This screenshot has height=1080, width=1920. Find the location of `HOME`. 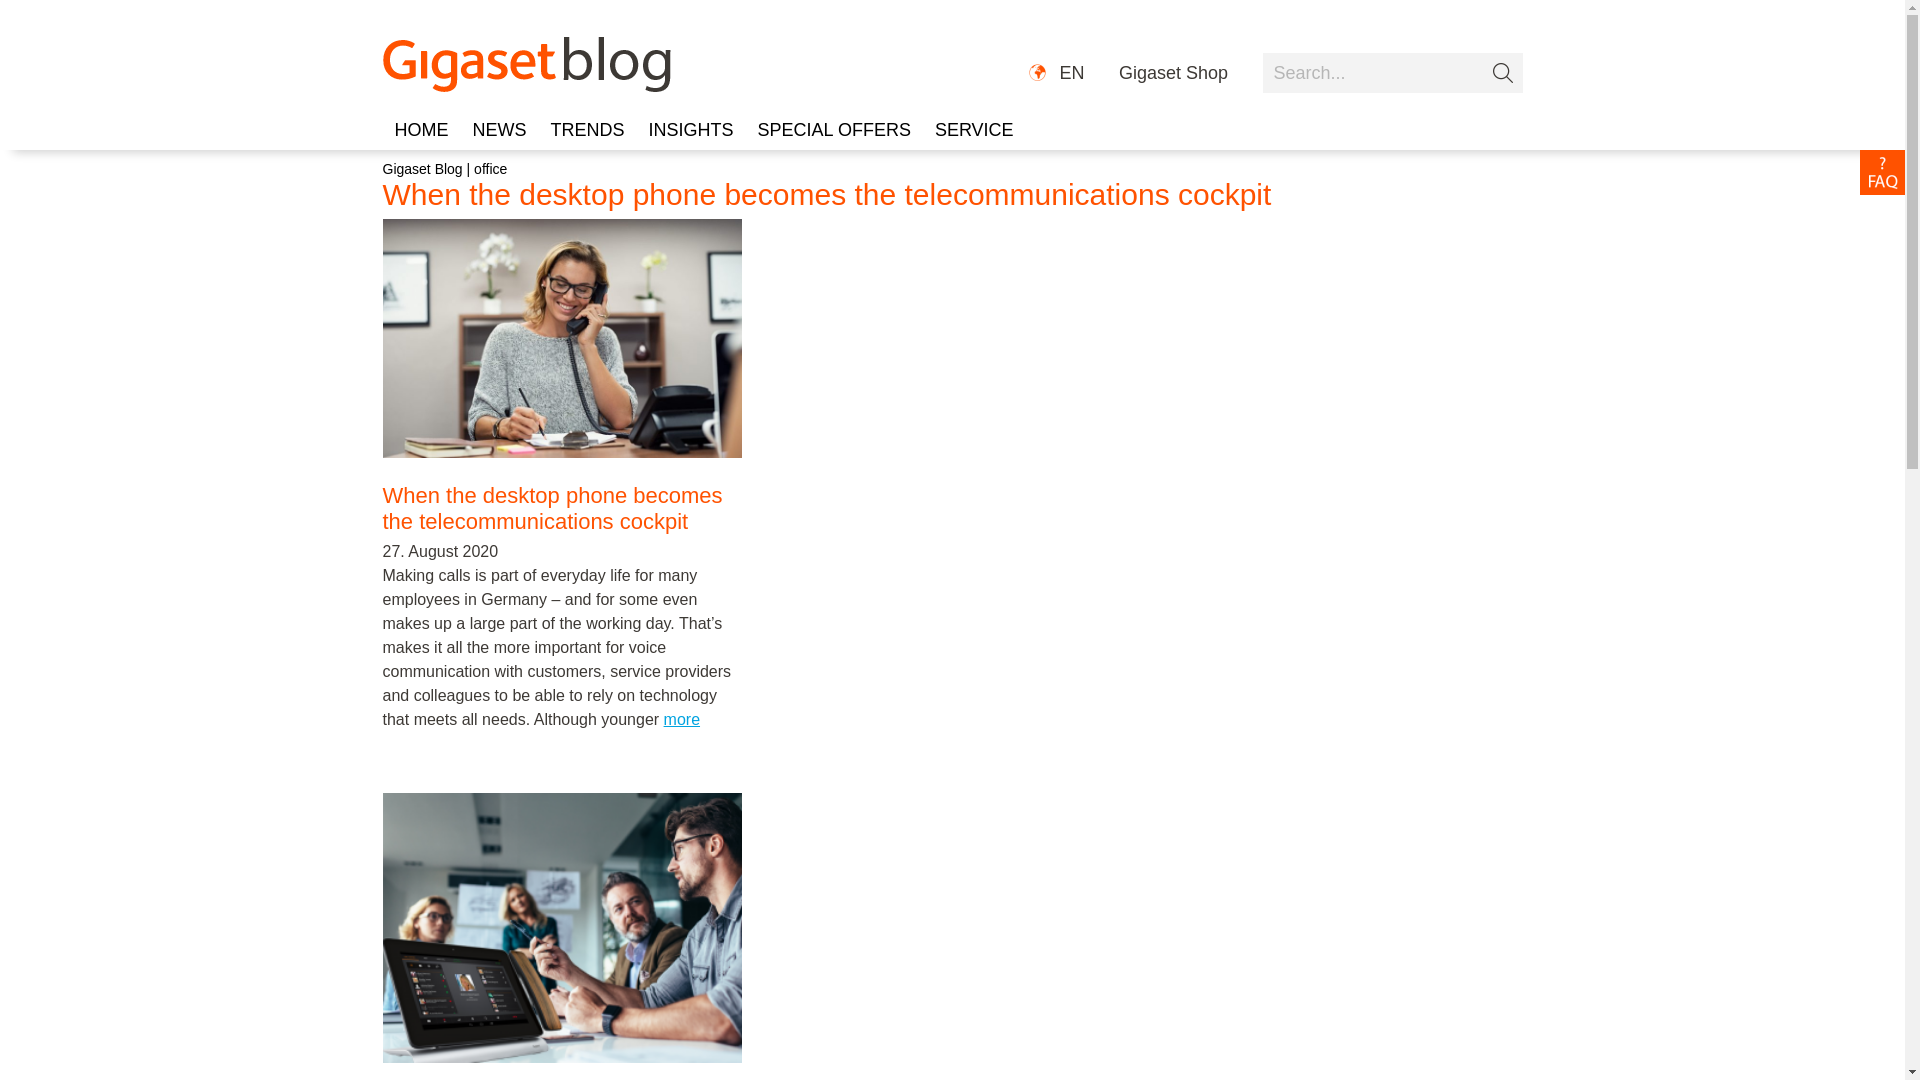

HOME is located at coordinates (421, 130).